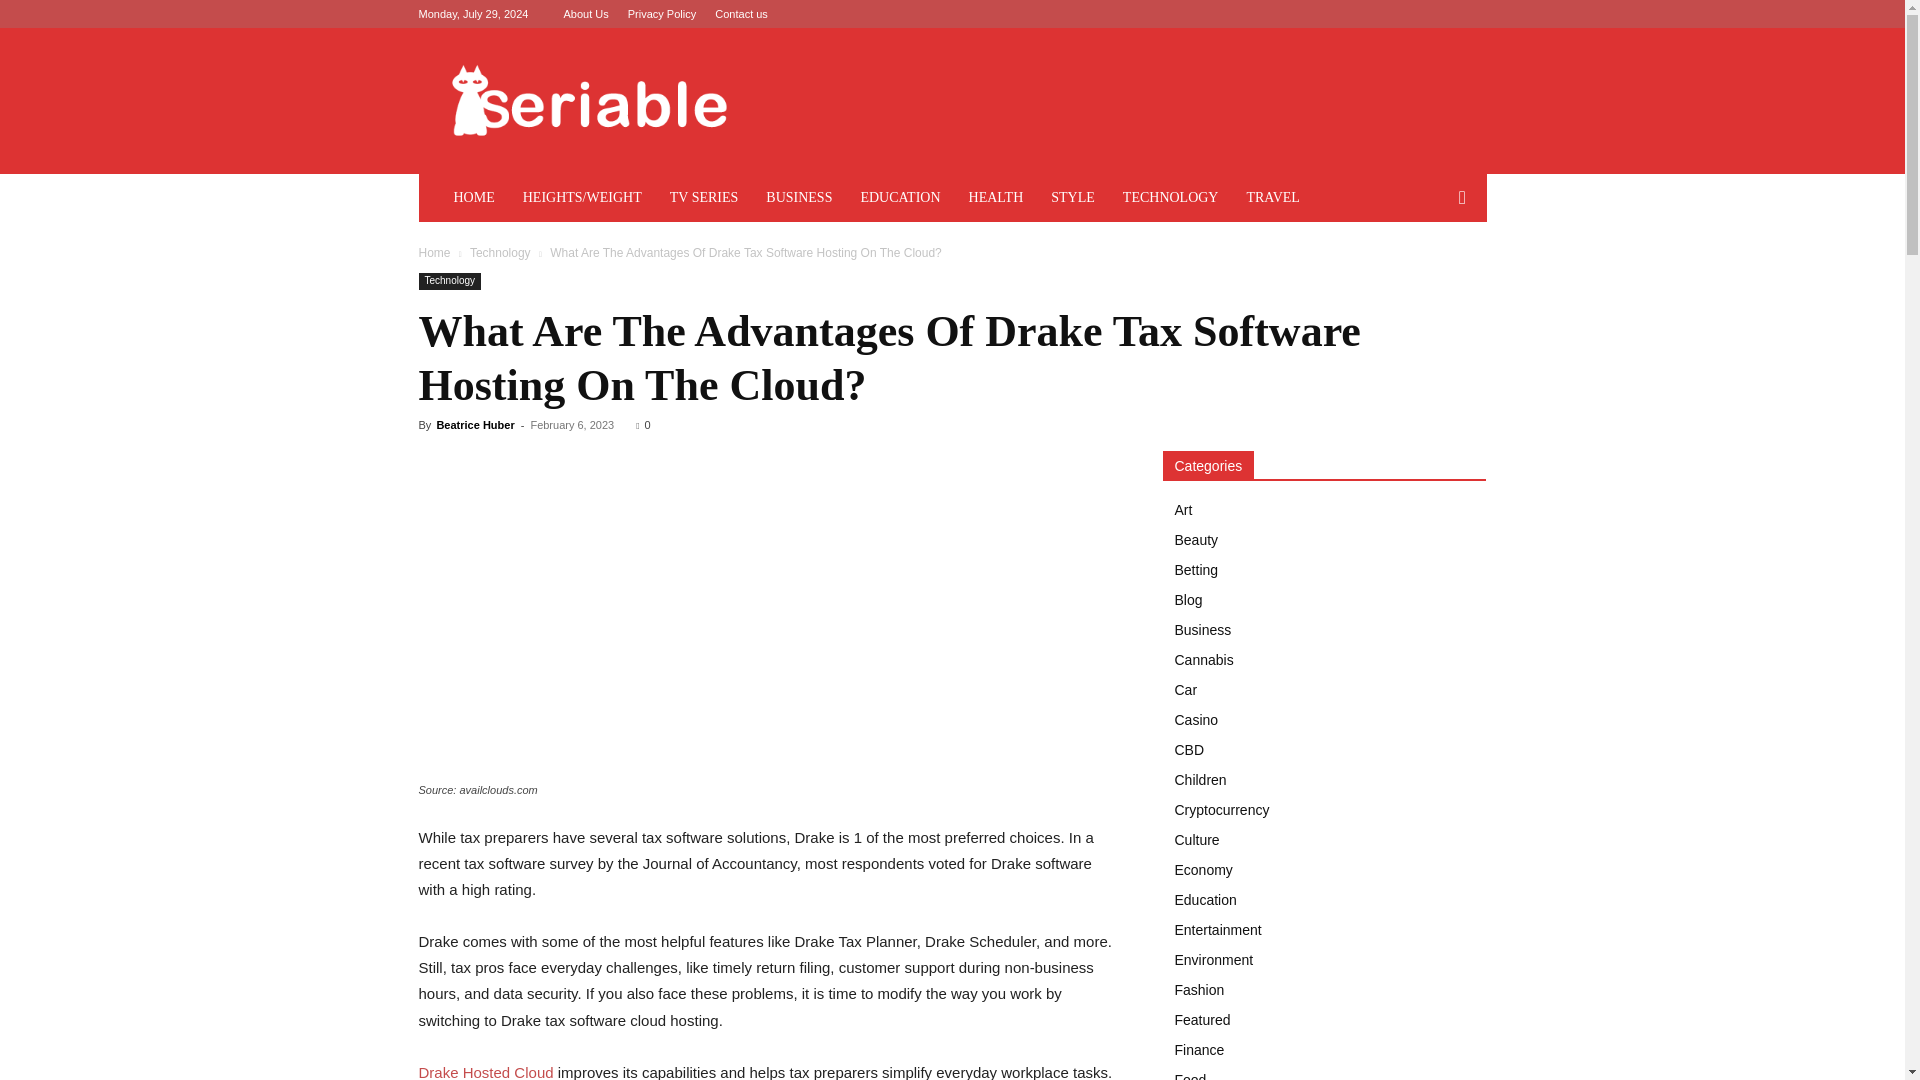 The height and width of the screenshot is (1080, 1920). I want to click on TECHNOLOGY, so click(1170, 198).